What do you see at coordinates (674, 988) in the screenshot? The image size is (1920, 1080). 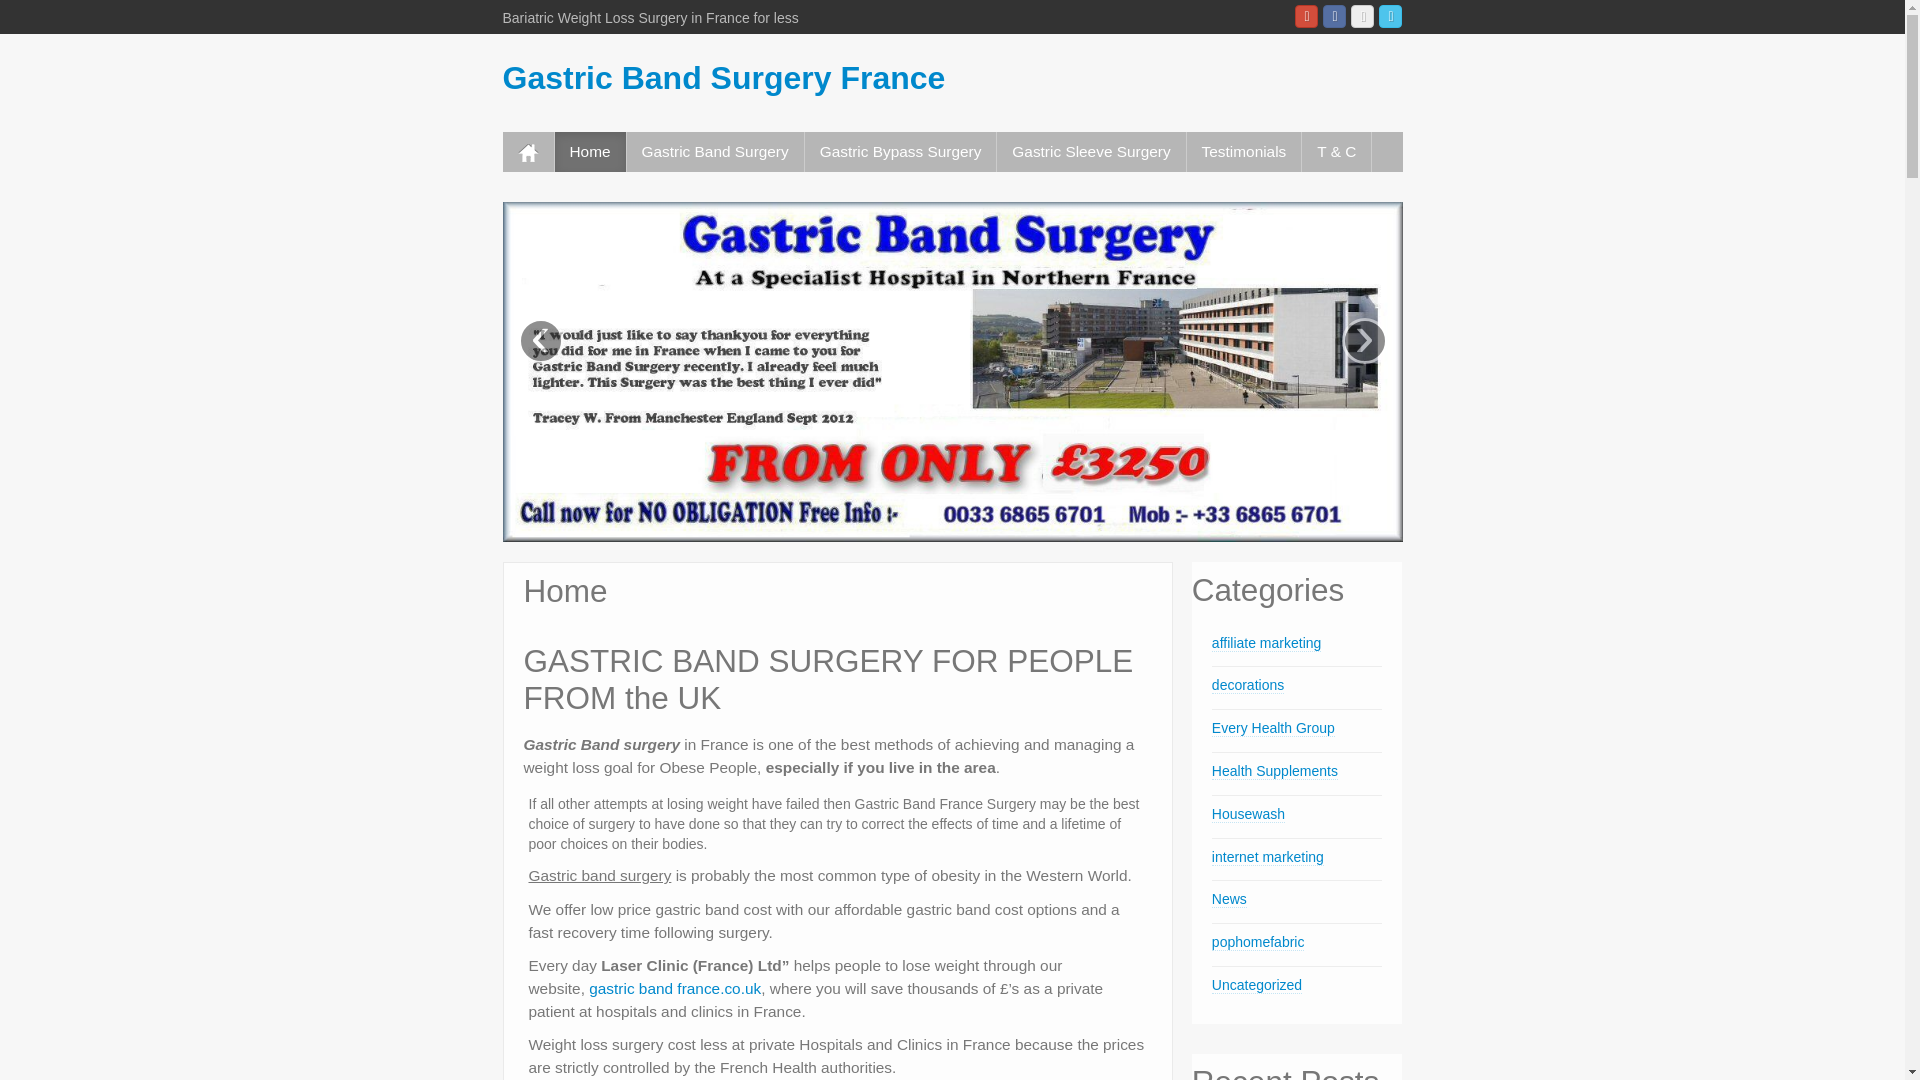 I see `gastric band france.co.uk` at bounding box center [674, 988].